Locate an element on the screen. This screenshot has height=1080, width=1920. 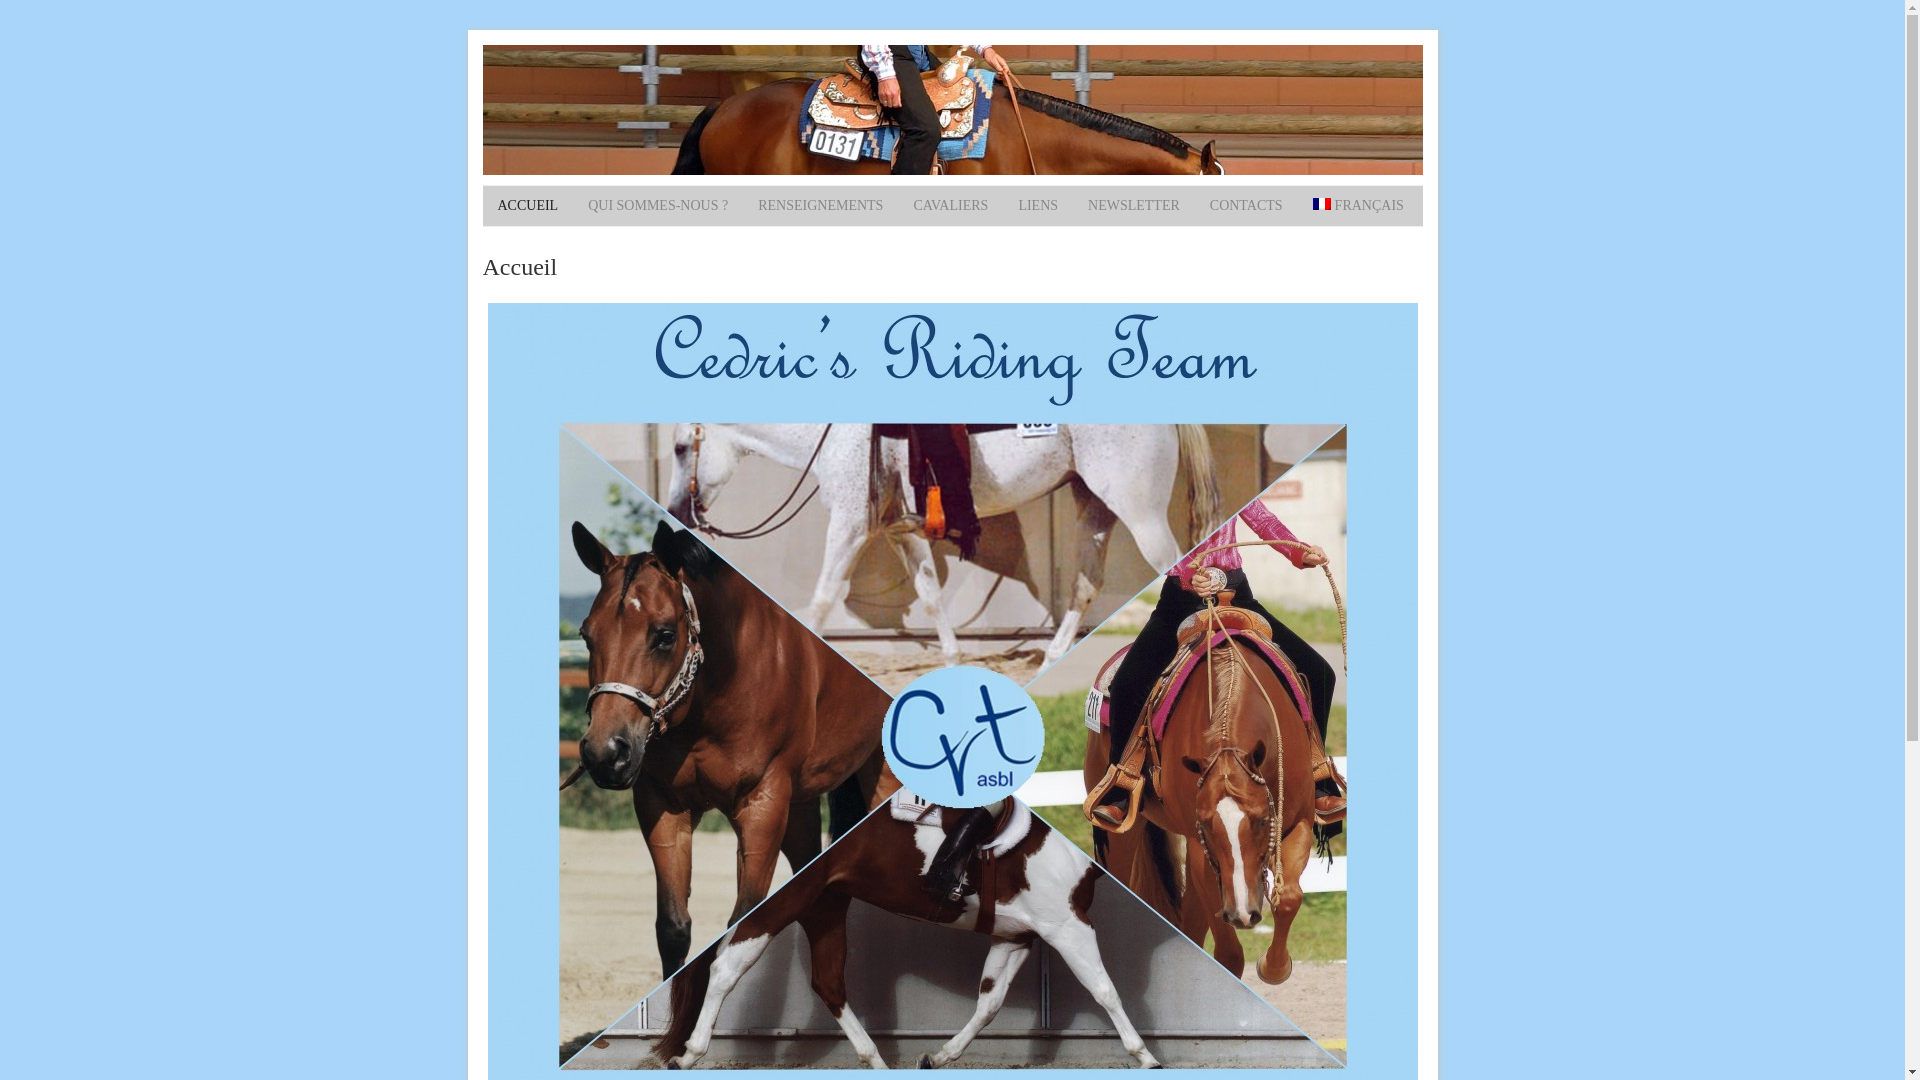
CAVALIERS is located at coordinates (950, 206).